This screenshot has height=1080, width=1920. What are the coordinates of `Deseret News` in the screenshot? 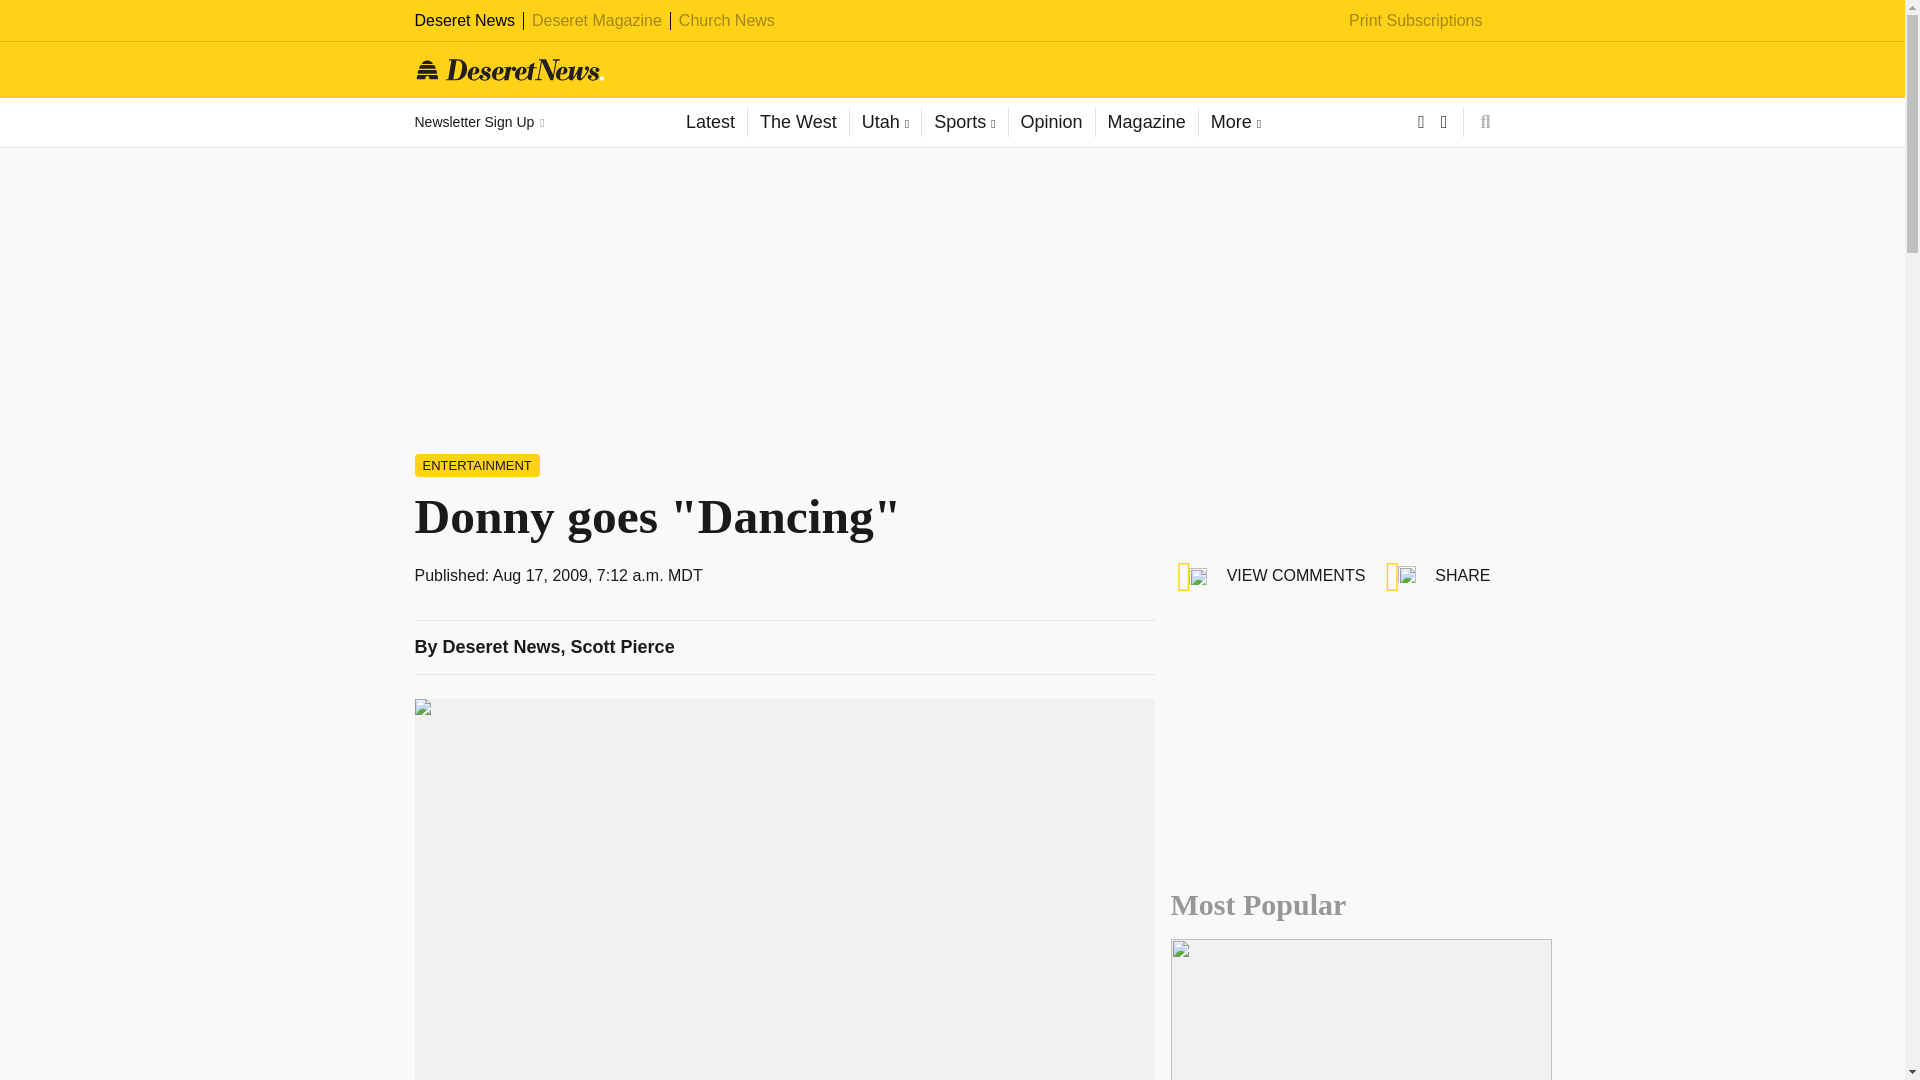 It's located at (502, 646).